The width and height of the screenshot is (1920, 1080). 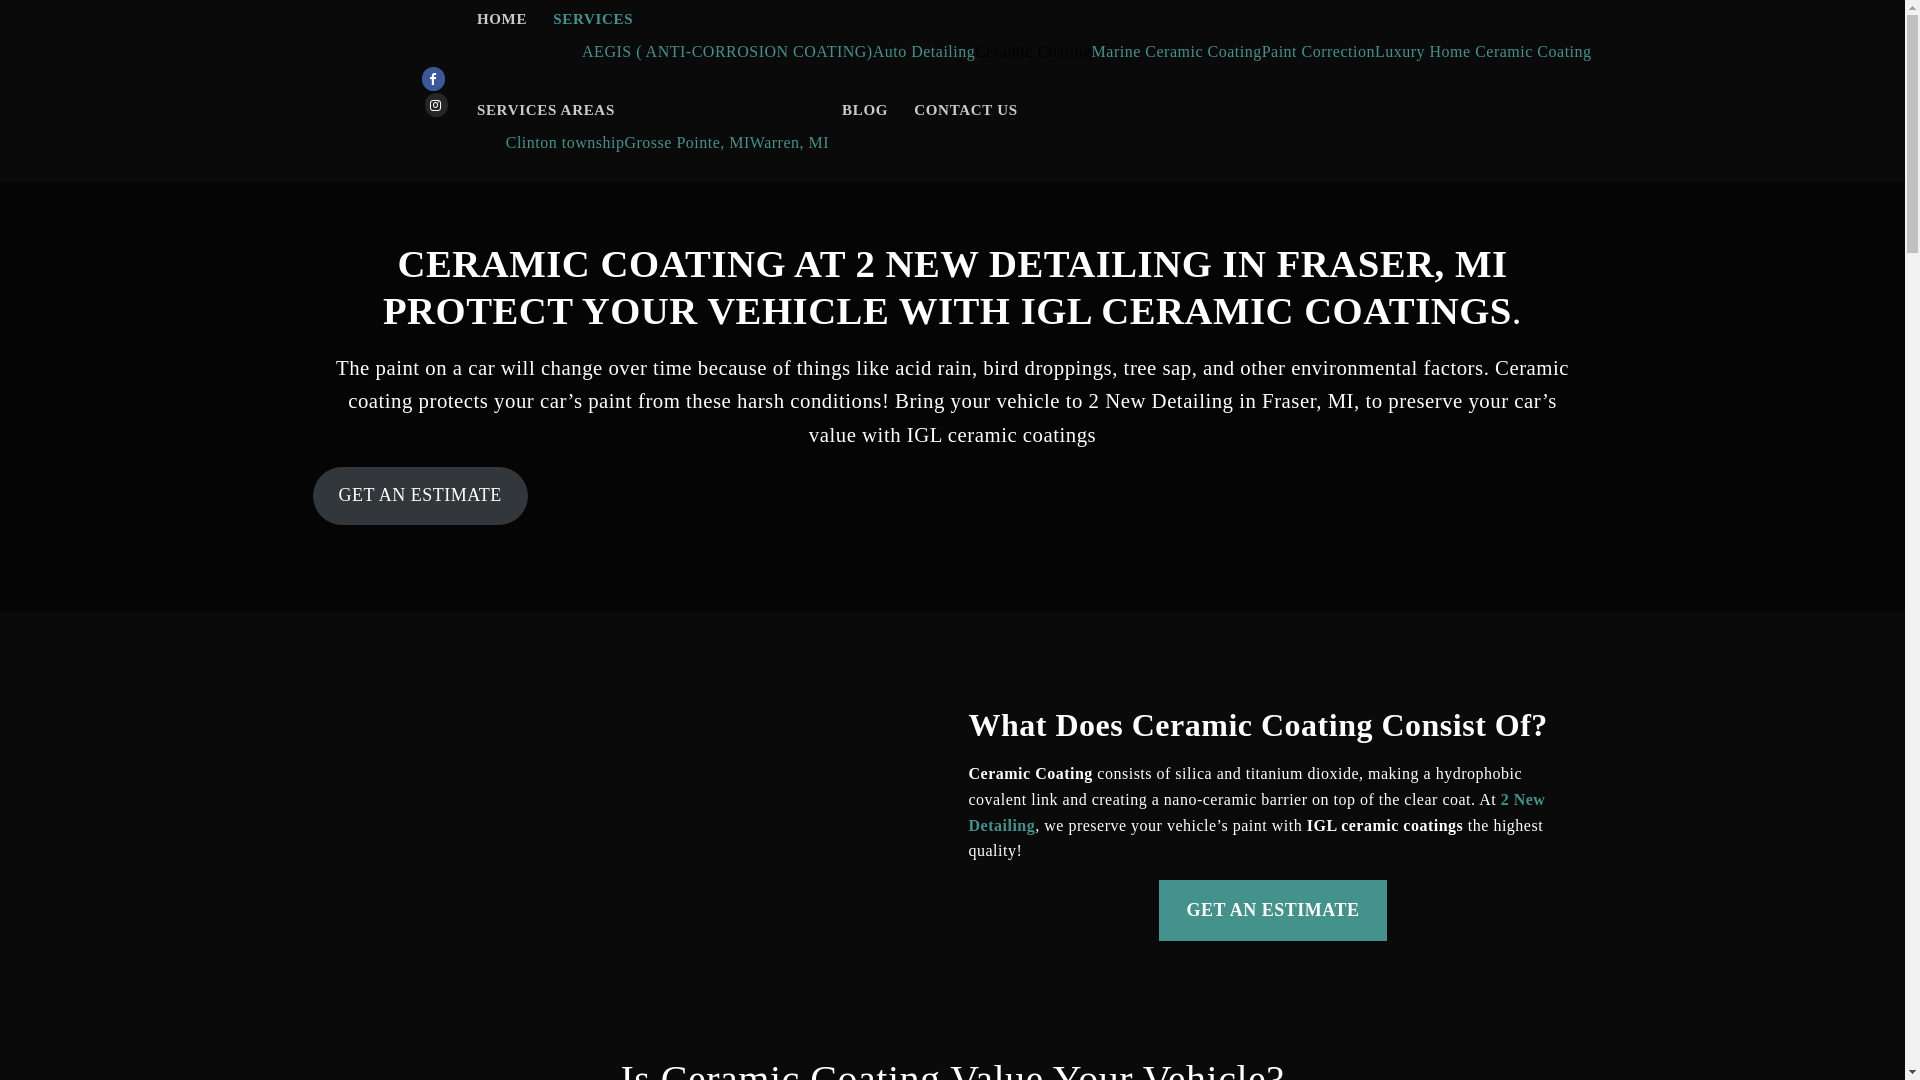 I want to click on Facebook, so click(x=434, y=80).